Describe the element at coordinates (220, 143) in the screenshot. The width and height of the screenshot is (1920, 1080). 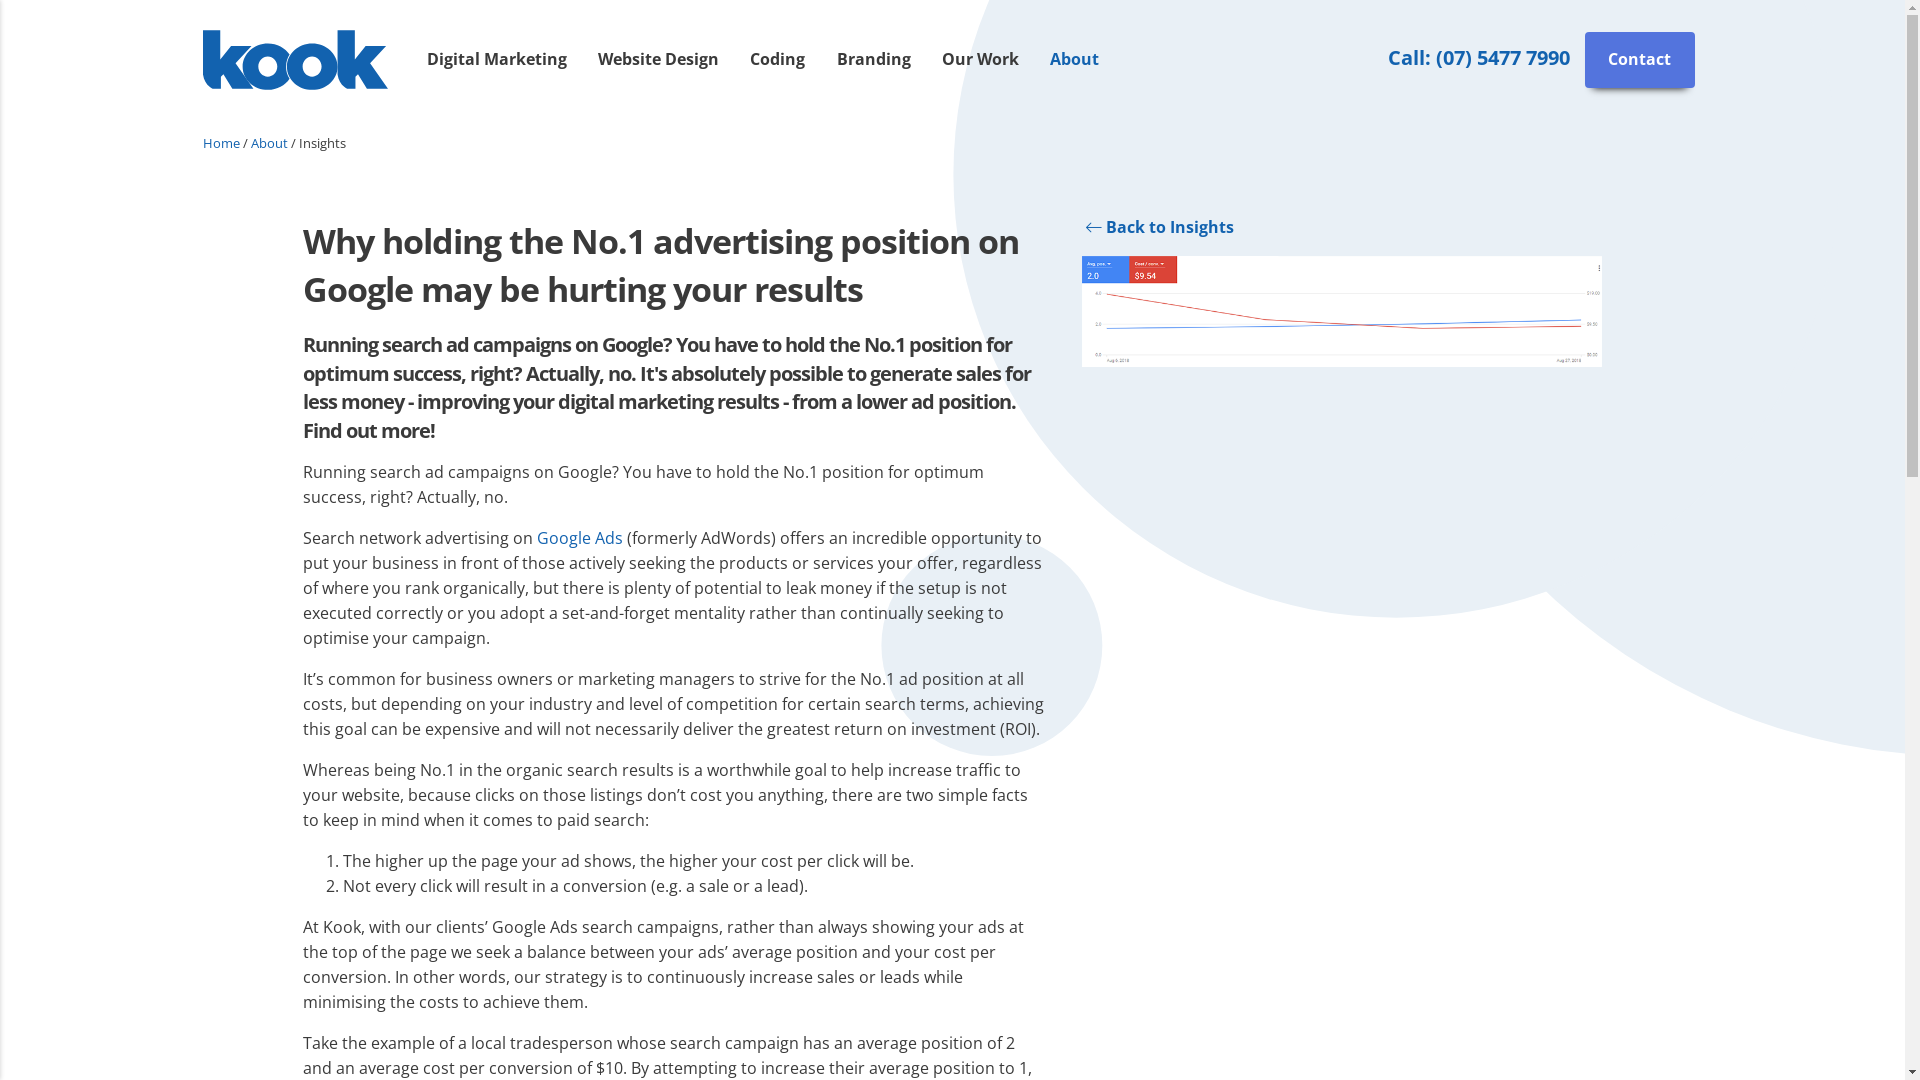
I see `Home` at that location.